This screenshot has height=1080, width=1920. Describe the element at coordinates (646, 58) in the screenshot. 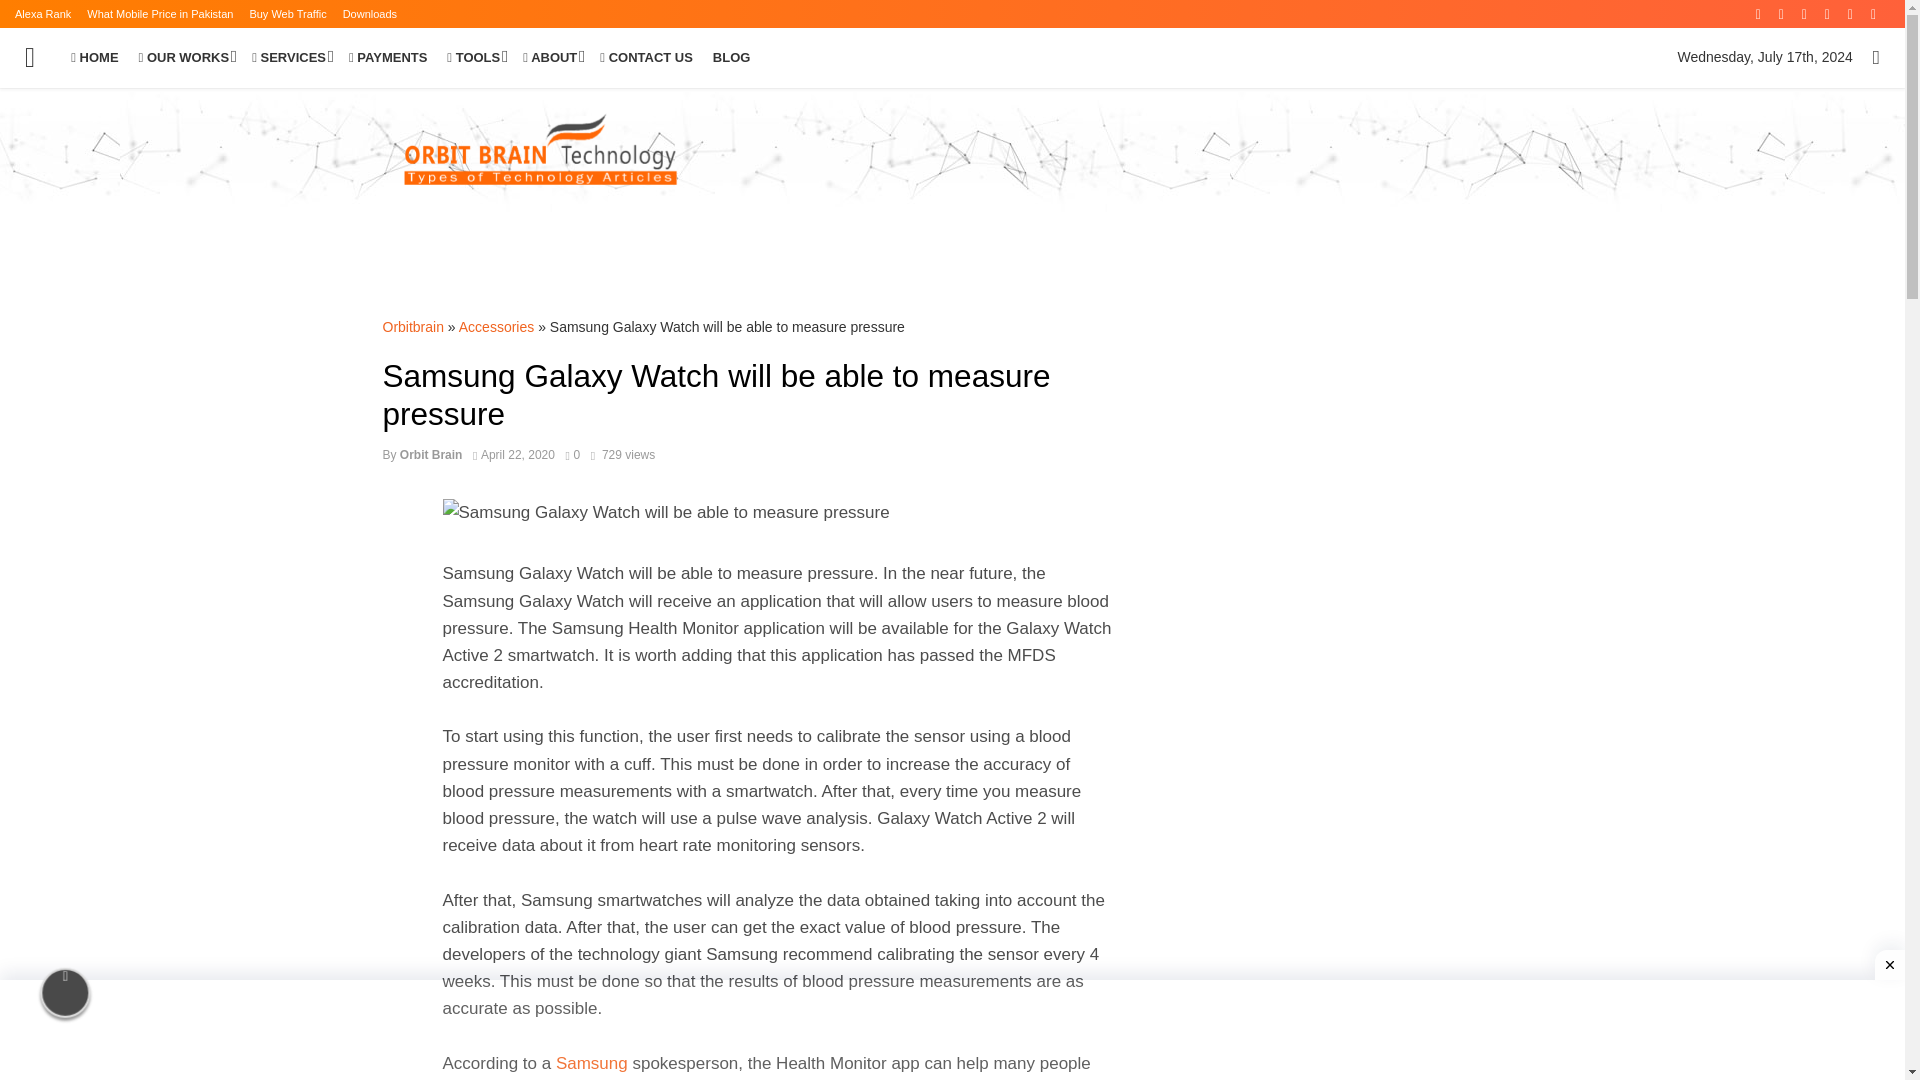

I see `CONTACT US` at that location.